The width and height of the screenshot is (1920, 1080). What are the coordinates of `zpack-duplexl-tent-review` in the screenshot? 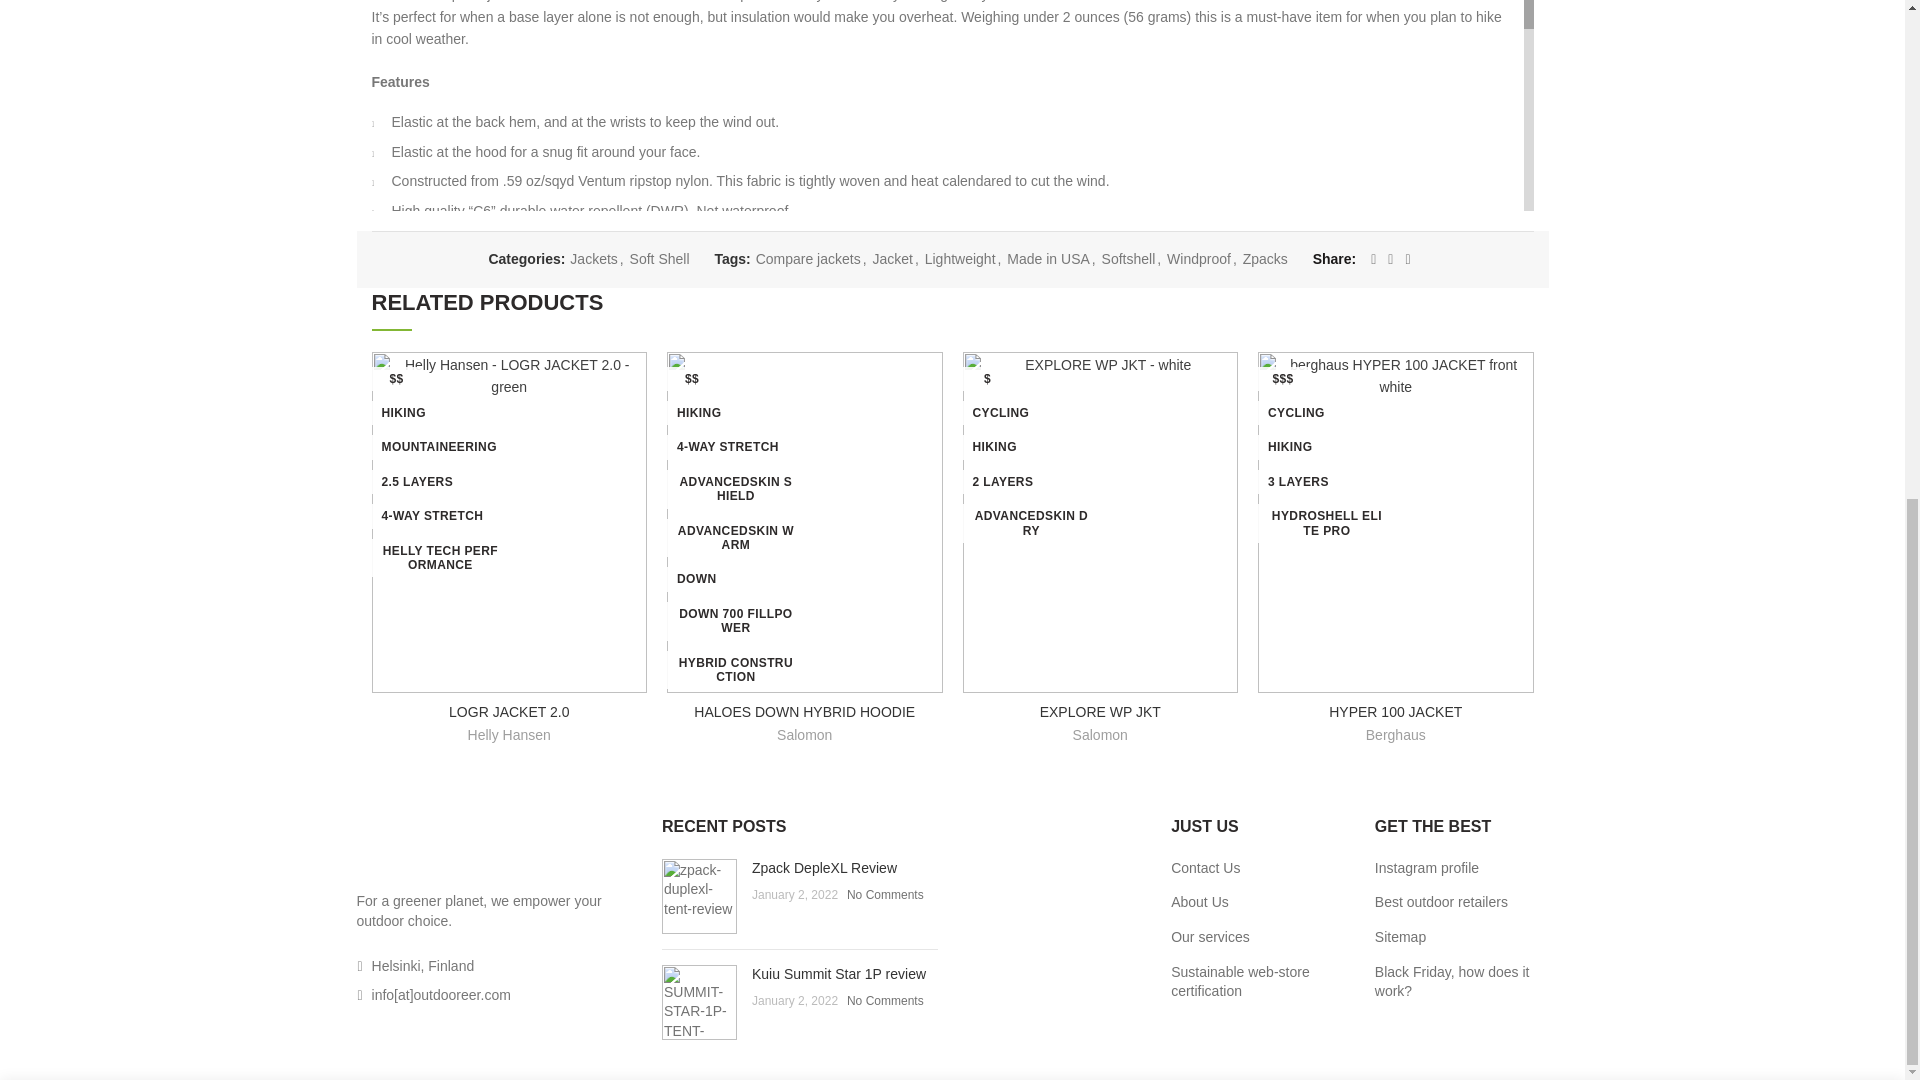 It's located at (700, 896).